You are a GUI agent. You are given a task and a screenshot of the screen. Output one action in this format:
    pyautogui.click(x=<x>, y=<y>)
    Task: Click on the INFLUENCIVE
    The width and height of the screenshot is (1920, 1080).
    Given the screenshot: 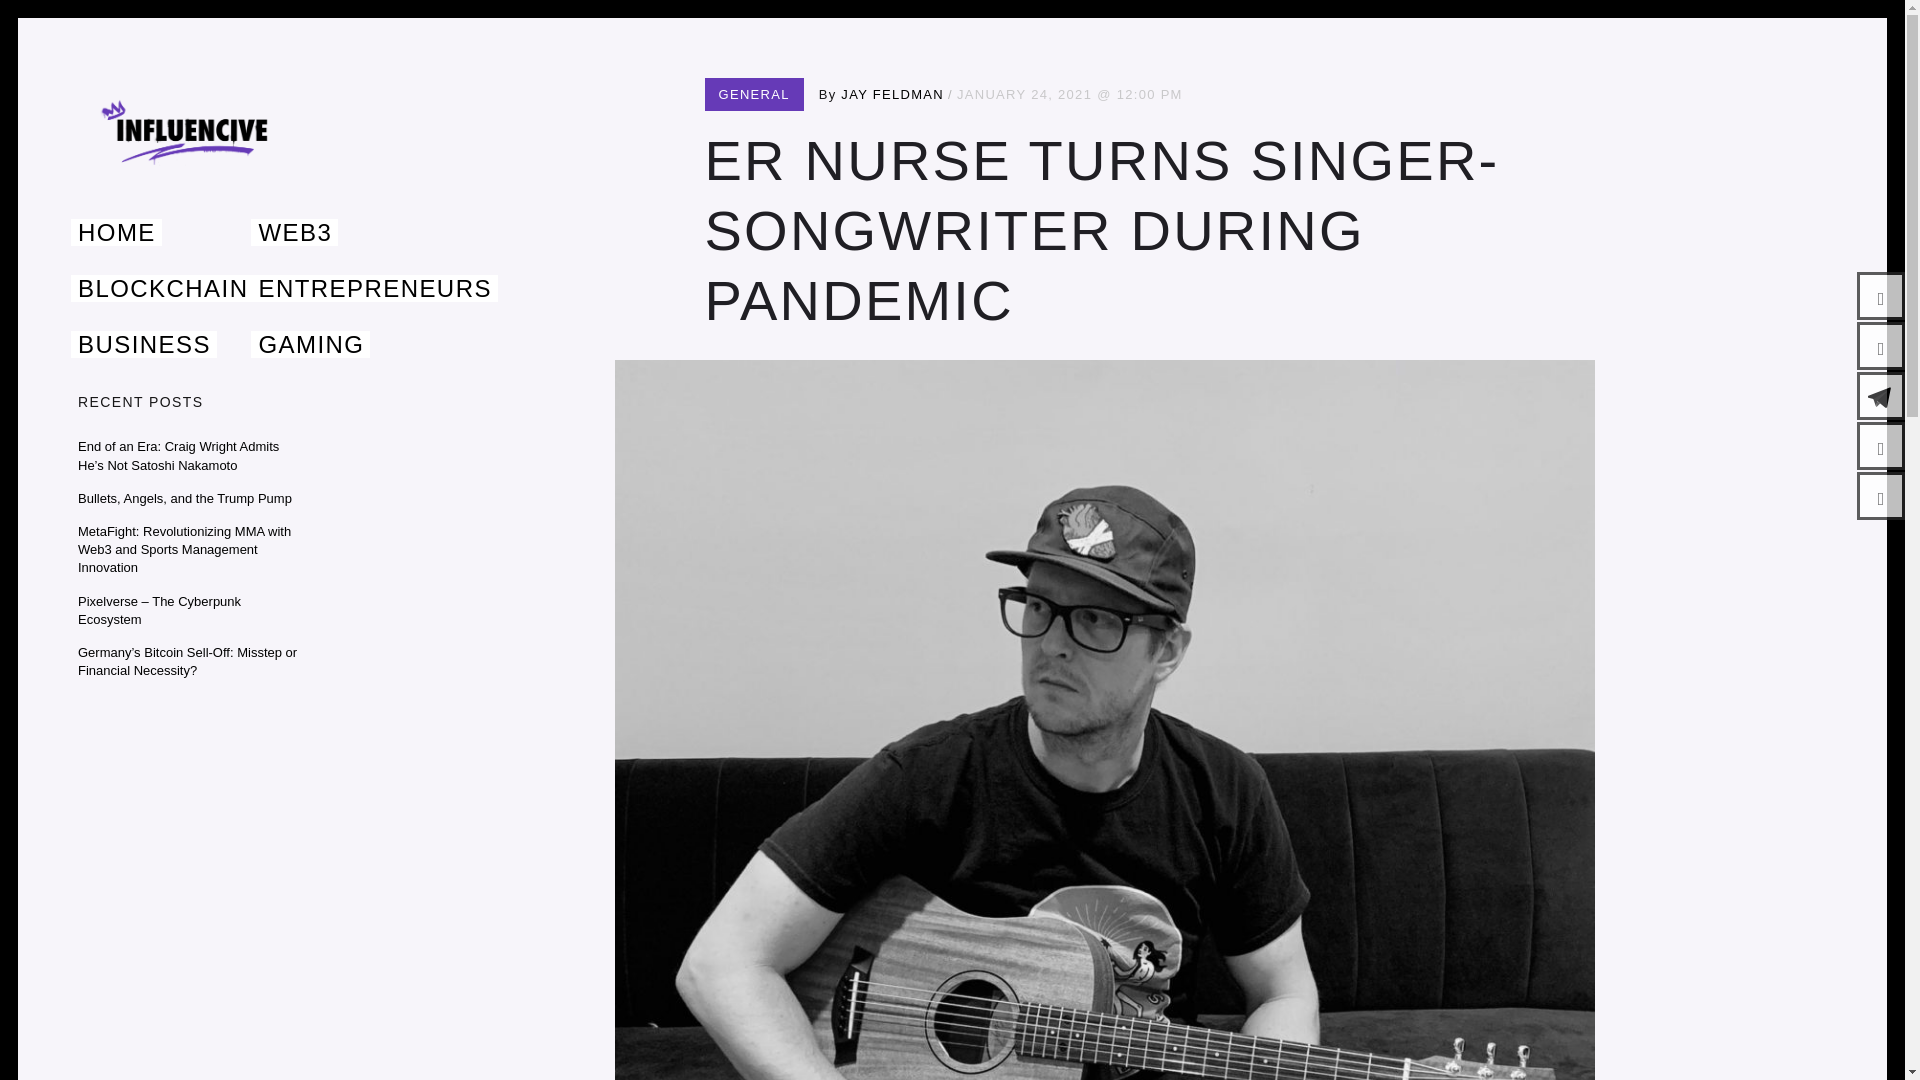 What is the action you would take?
    pyautogui.click(x=205, y=214)
    